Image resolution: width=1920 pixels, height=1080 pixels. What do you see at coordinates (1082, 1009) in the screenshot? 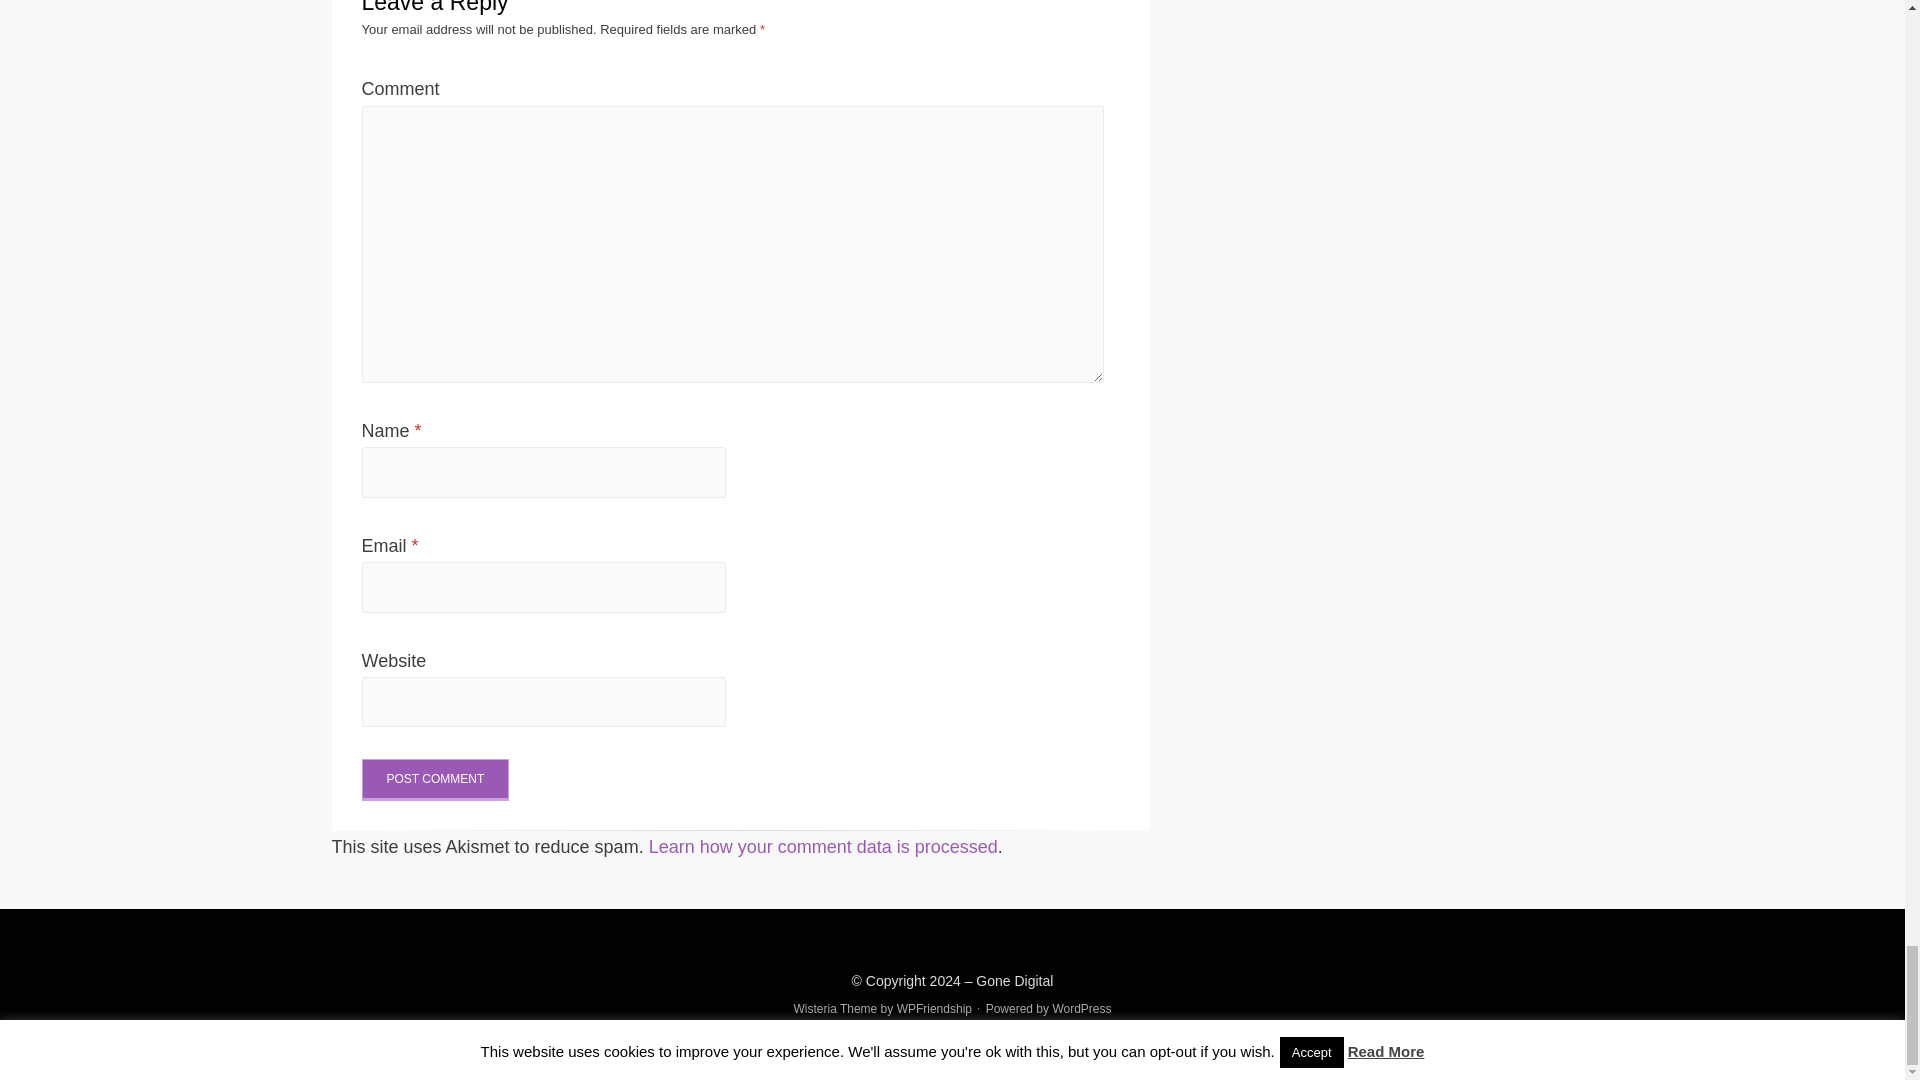
I see `WordPress` at bounding box center [1082, 1009].